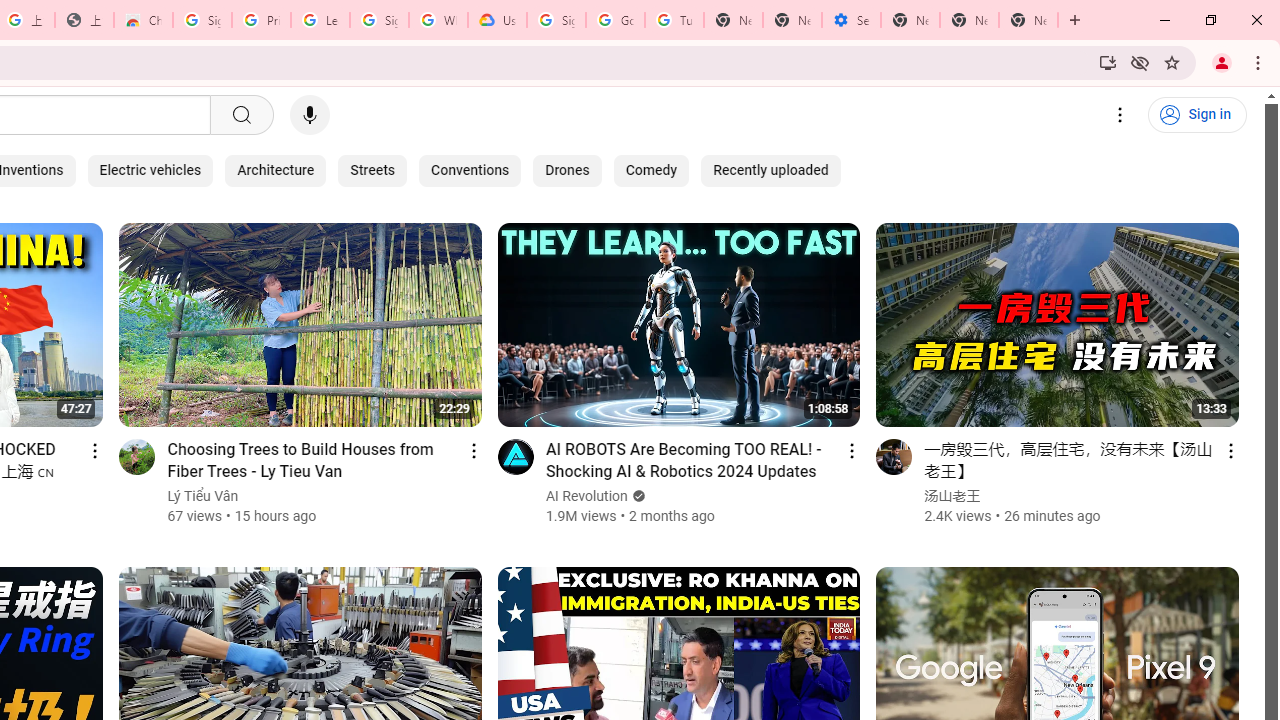  What do you see at coordinates (674, 20) in the screenshot?
I see `Turn cookies on or off - Computer - Google Account Help` at bounding box center [674, 20].